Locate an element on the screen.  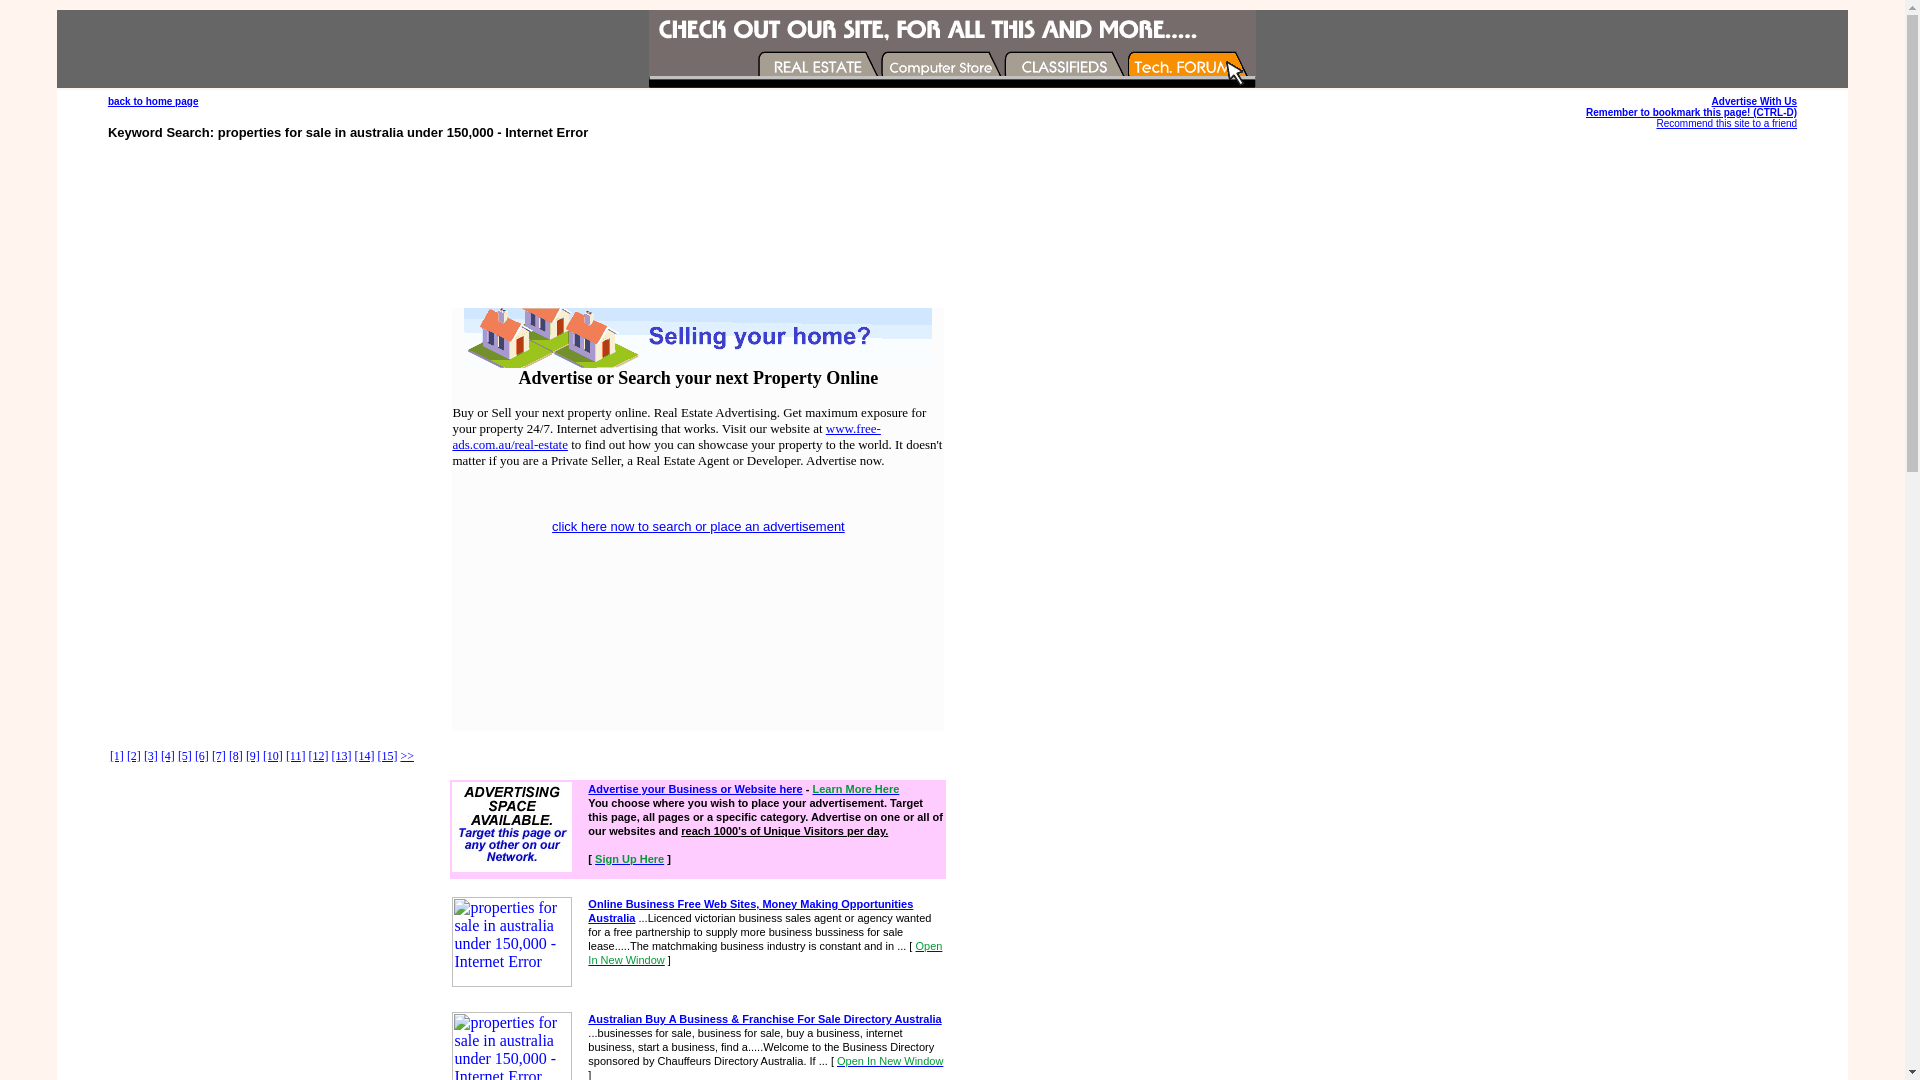
[8] is located at coordinates (236, 756).